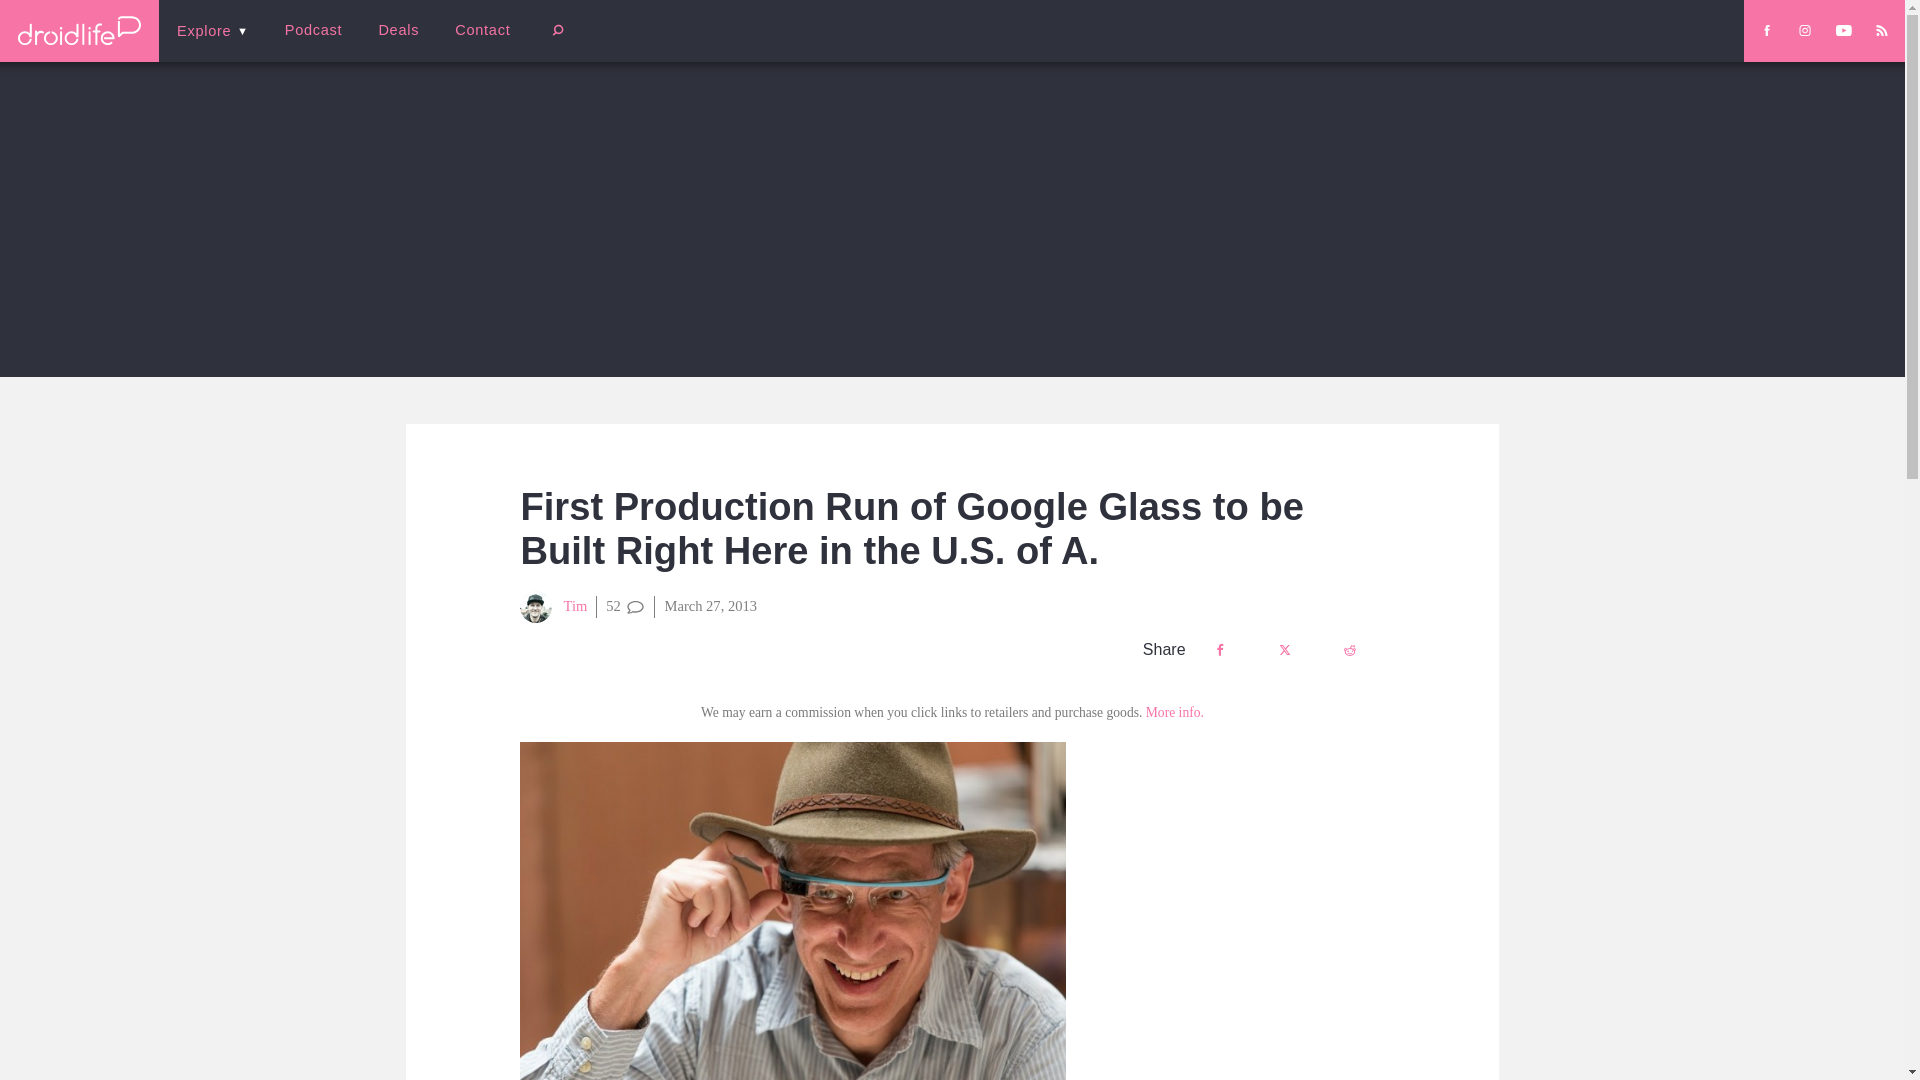  Describe the element at coordinates (1844, 30) in the screenshot. I see `Droid Life on YouTube` at that location.